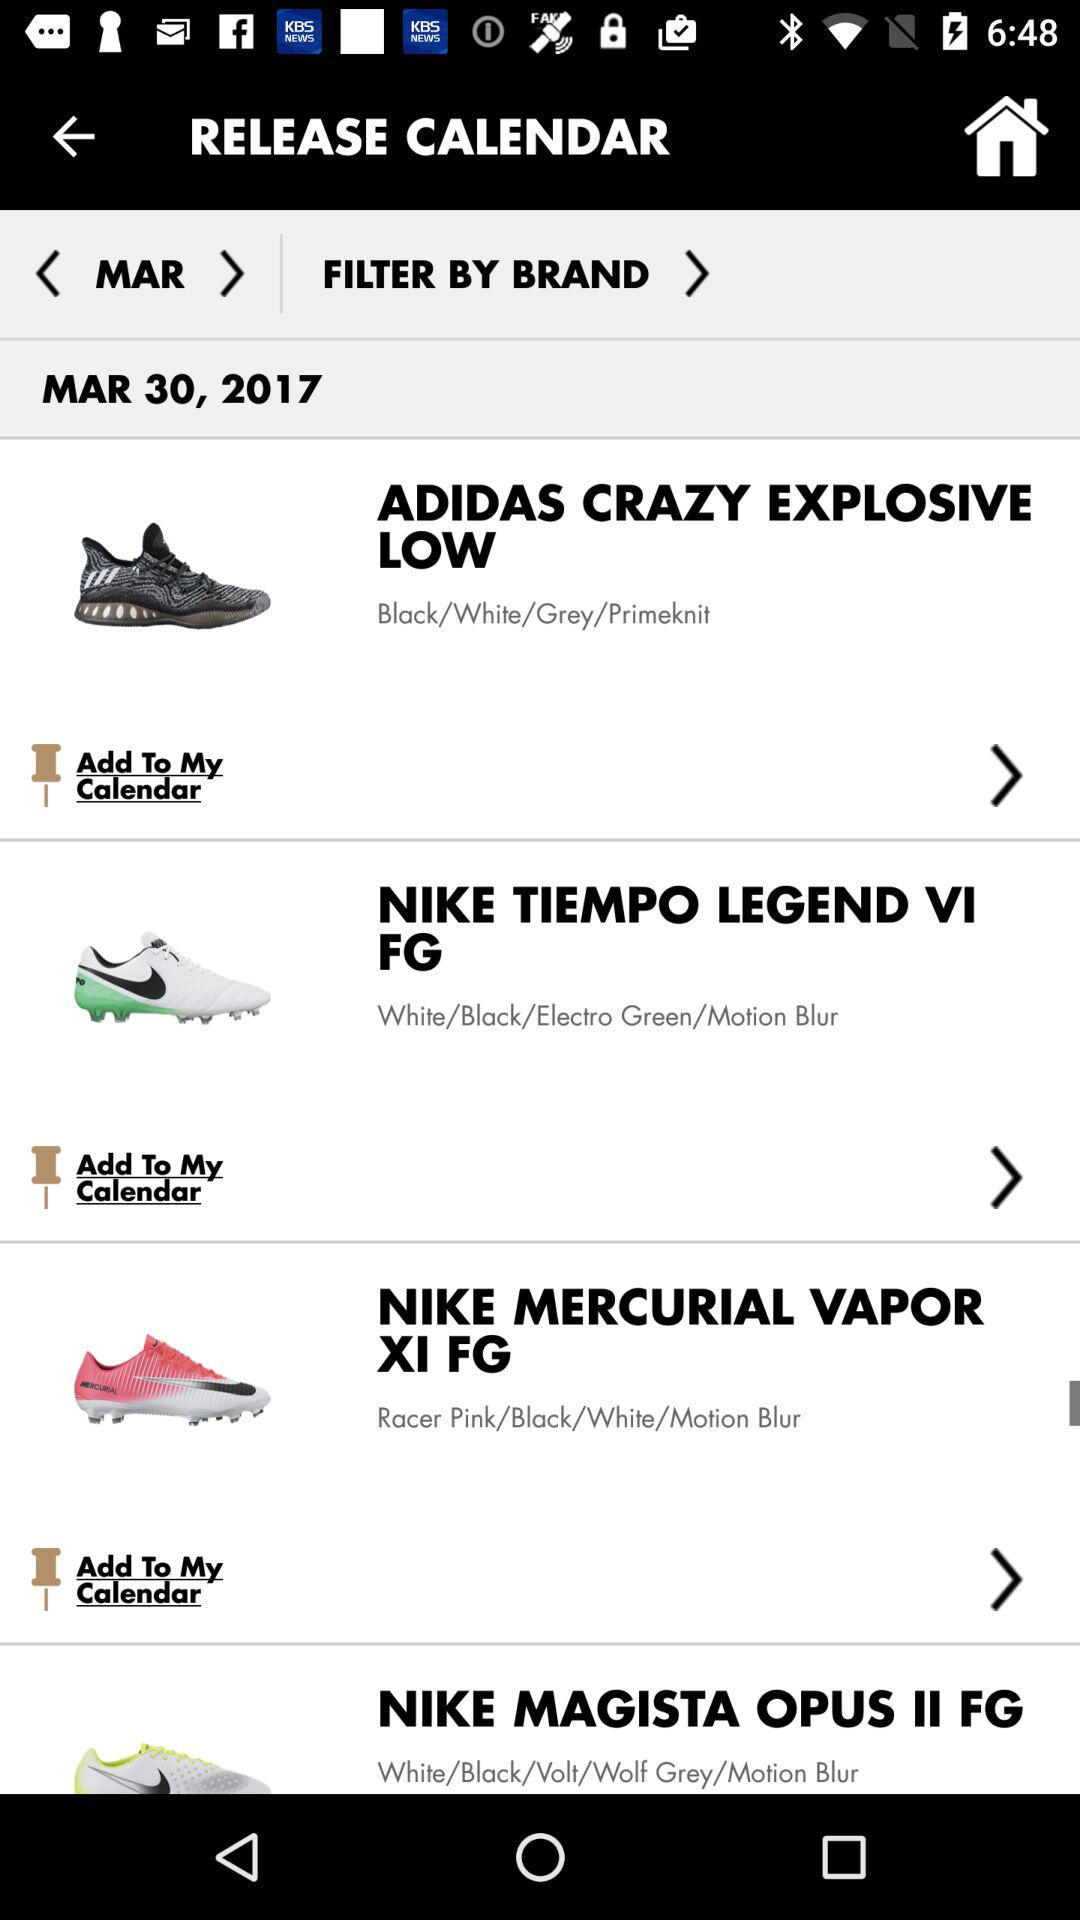 Image resolution: width=1080 pixels, height=1920 pixels. I want to click on choose icon to the right of release calendar icon, so click(1006, 136).